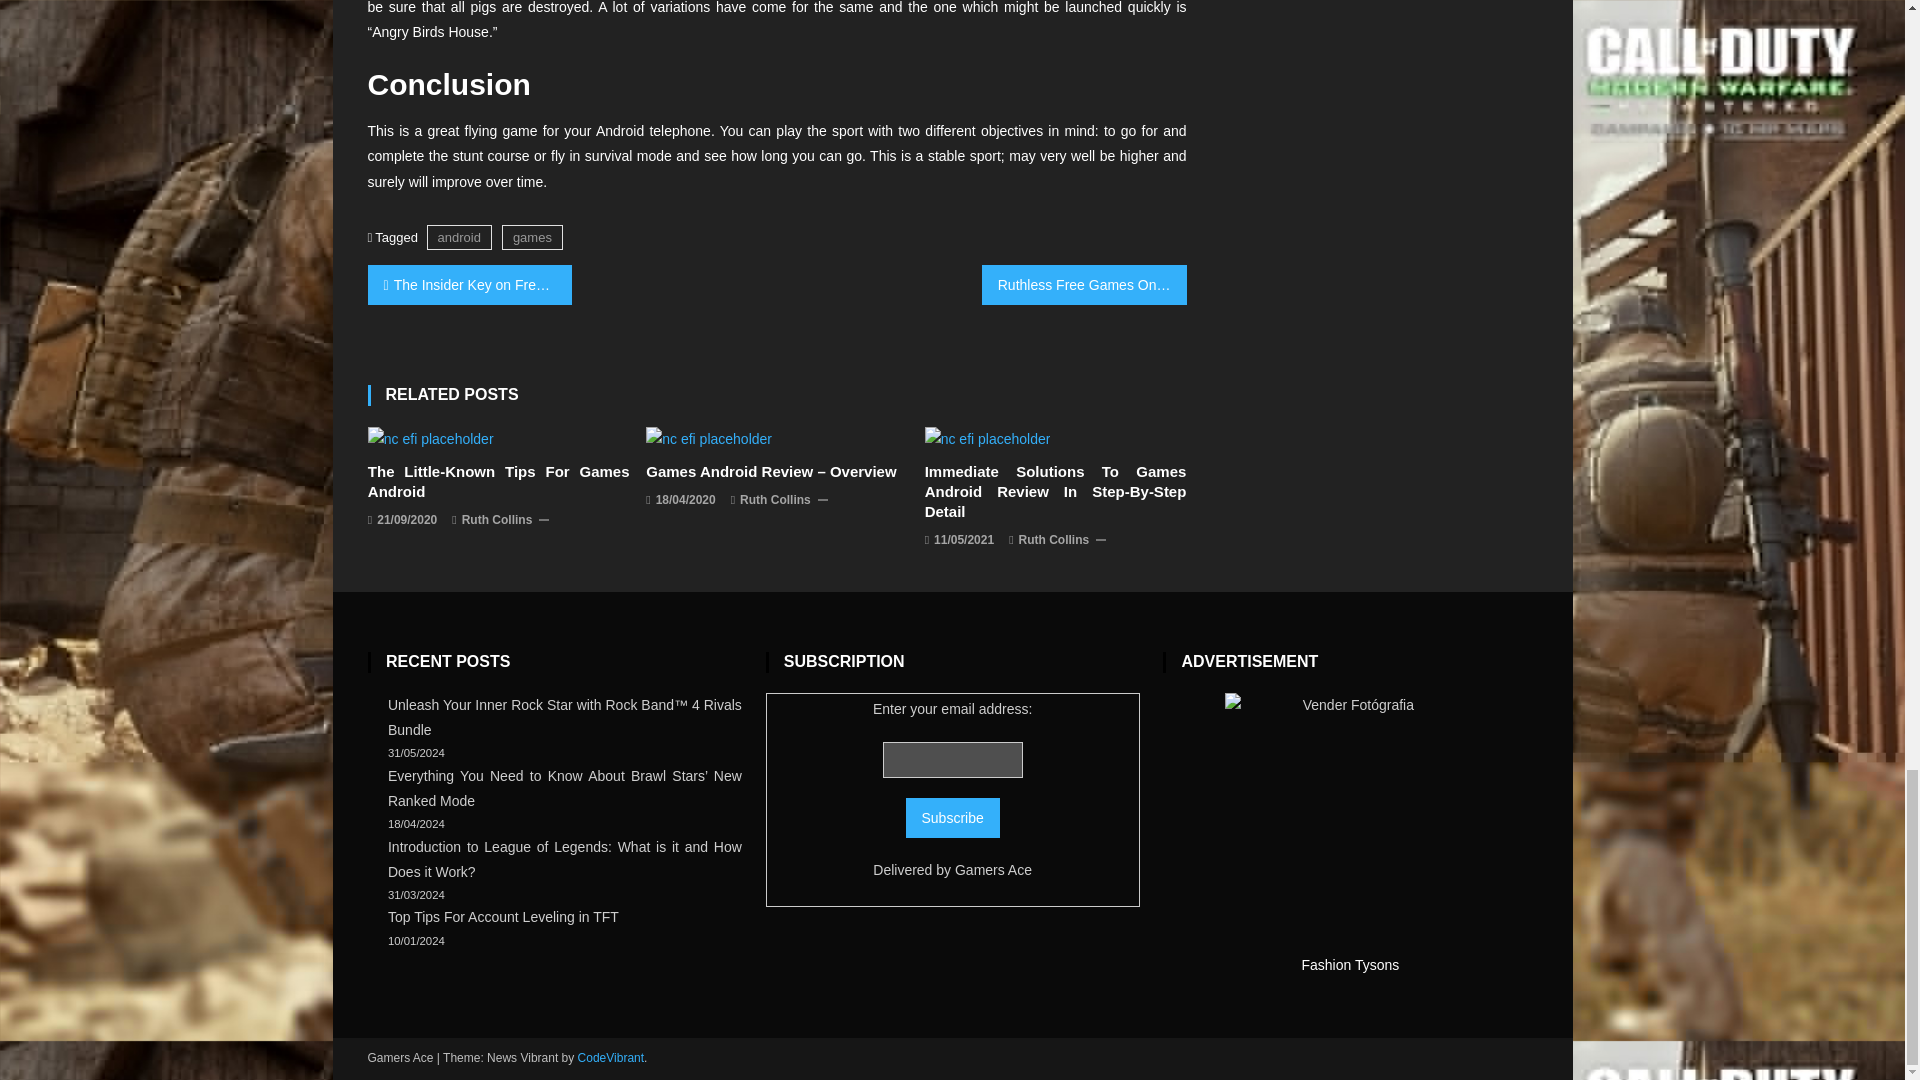 This screenshot has height=1080, width=1920. I want to click on Subscribe, so click(953, 818).